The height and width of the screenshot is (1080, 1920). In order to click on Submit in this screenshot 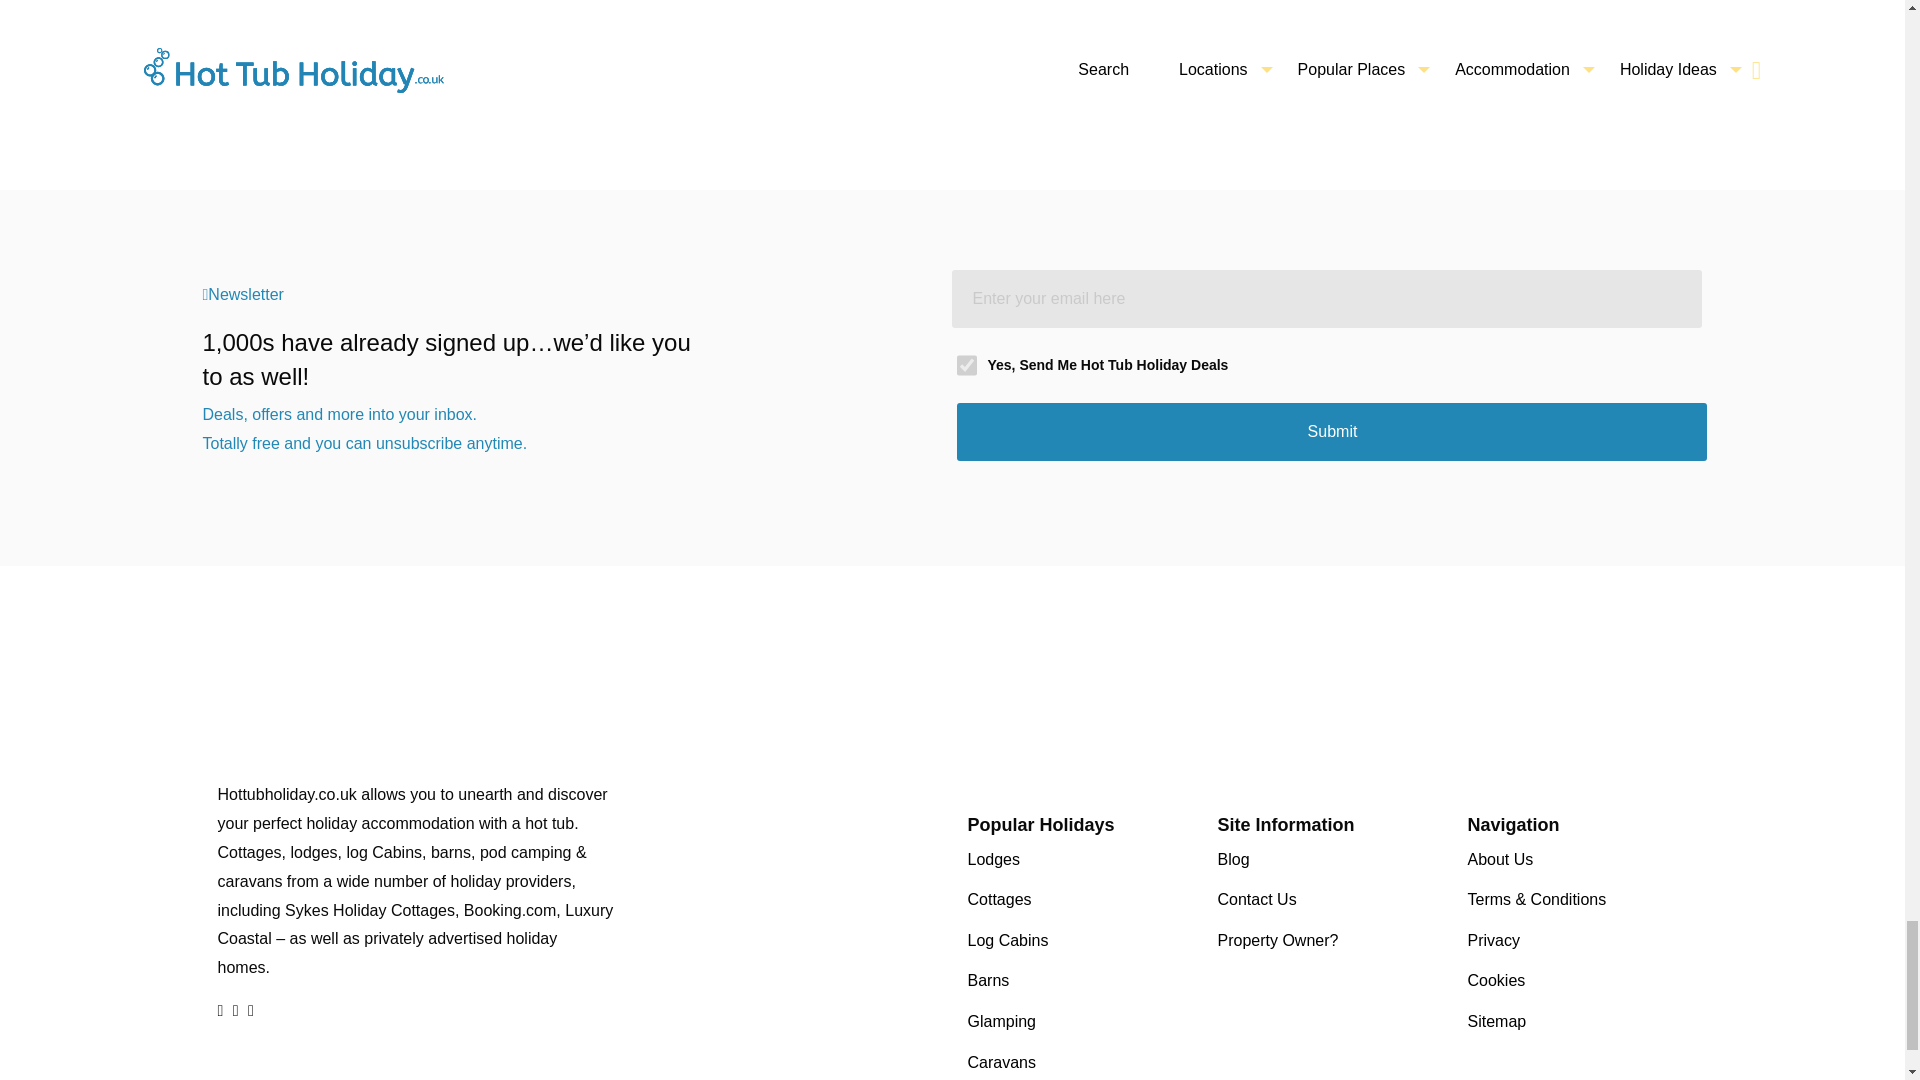, I will do `click(1331, 432)`.